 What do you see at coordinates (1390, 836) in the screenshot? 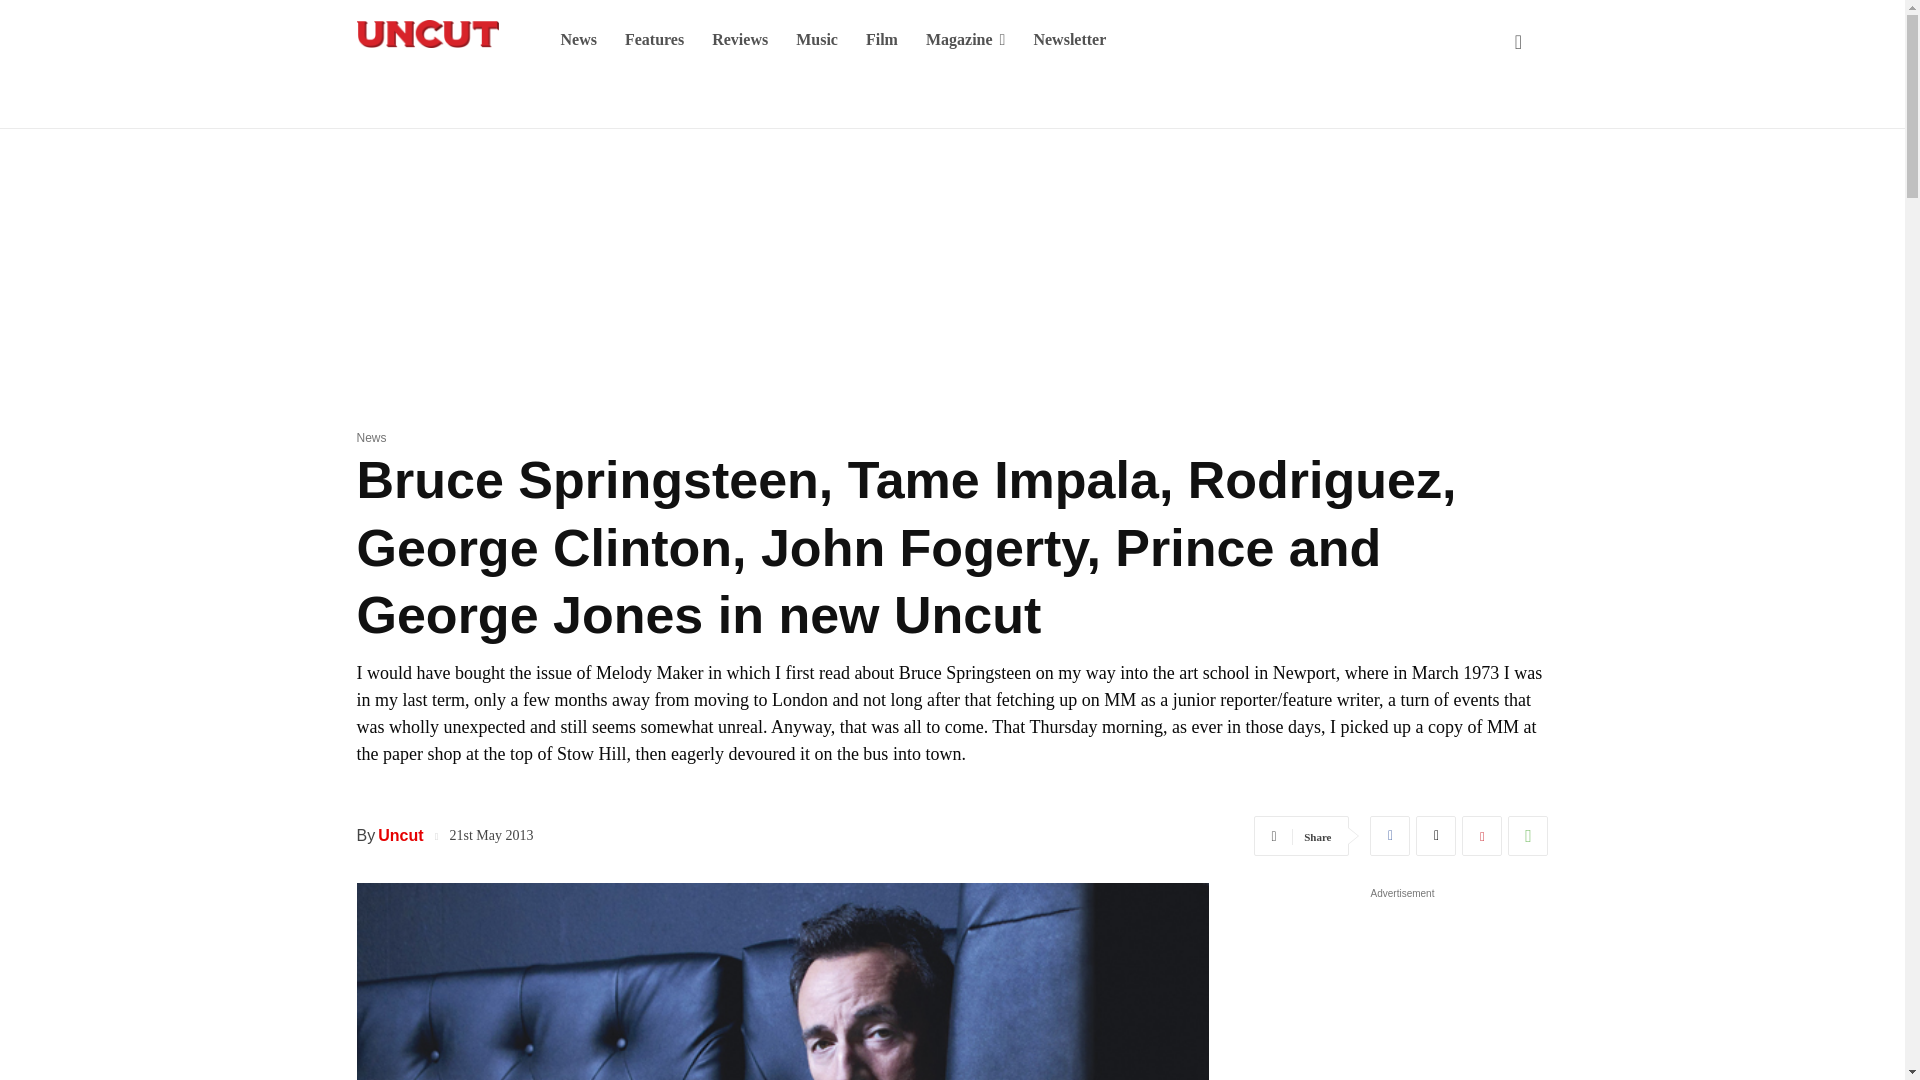
I see `Facebook` at bounding box center [1390, 836].